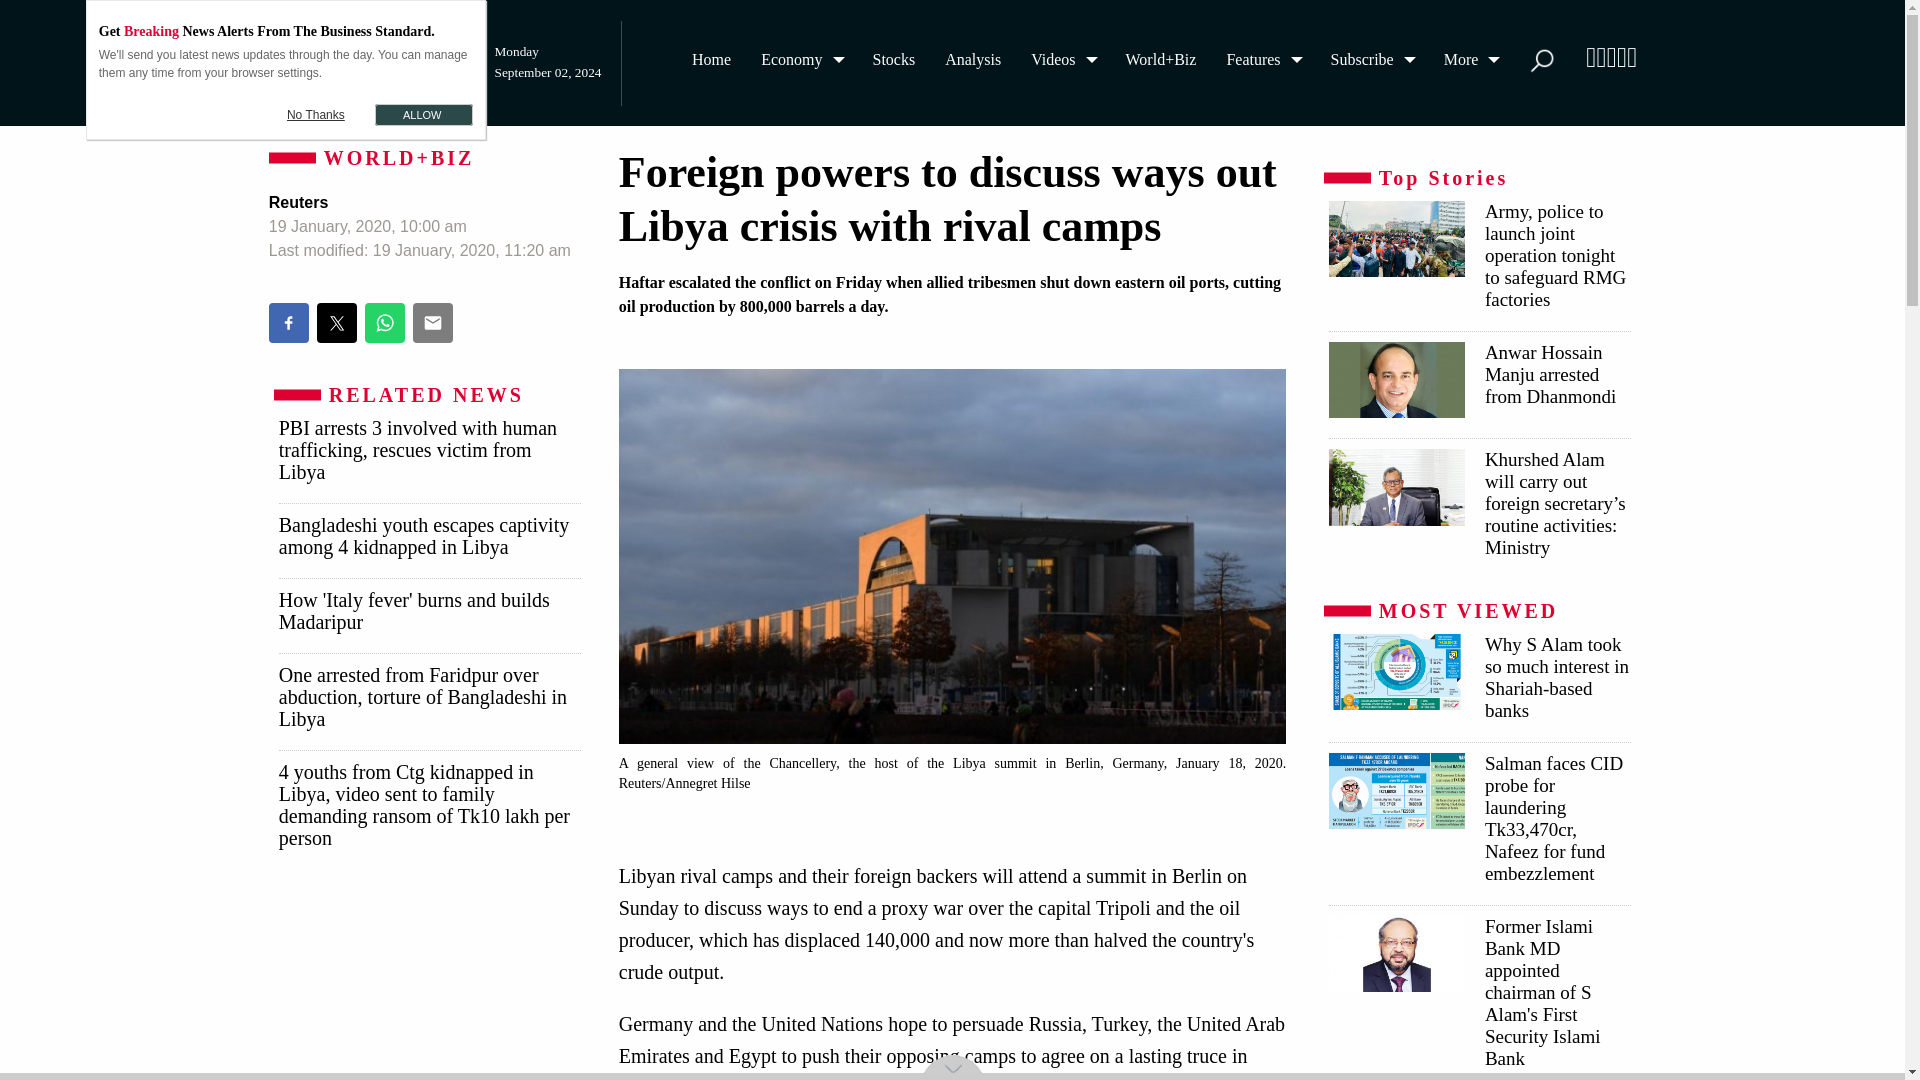 This screenshot has width=1920, height=1080. What do you see at coordinates (316, 114) in the screenshot?
I see `No Thanks` at bounding box center [316, 114].